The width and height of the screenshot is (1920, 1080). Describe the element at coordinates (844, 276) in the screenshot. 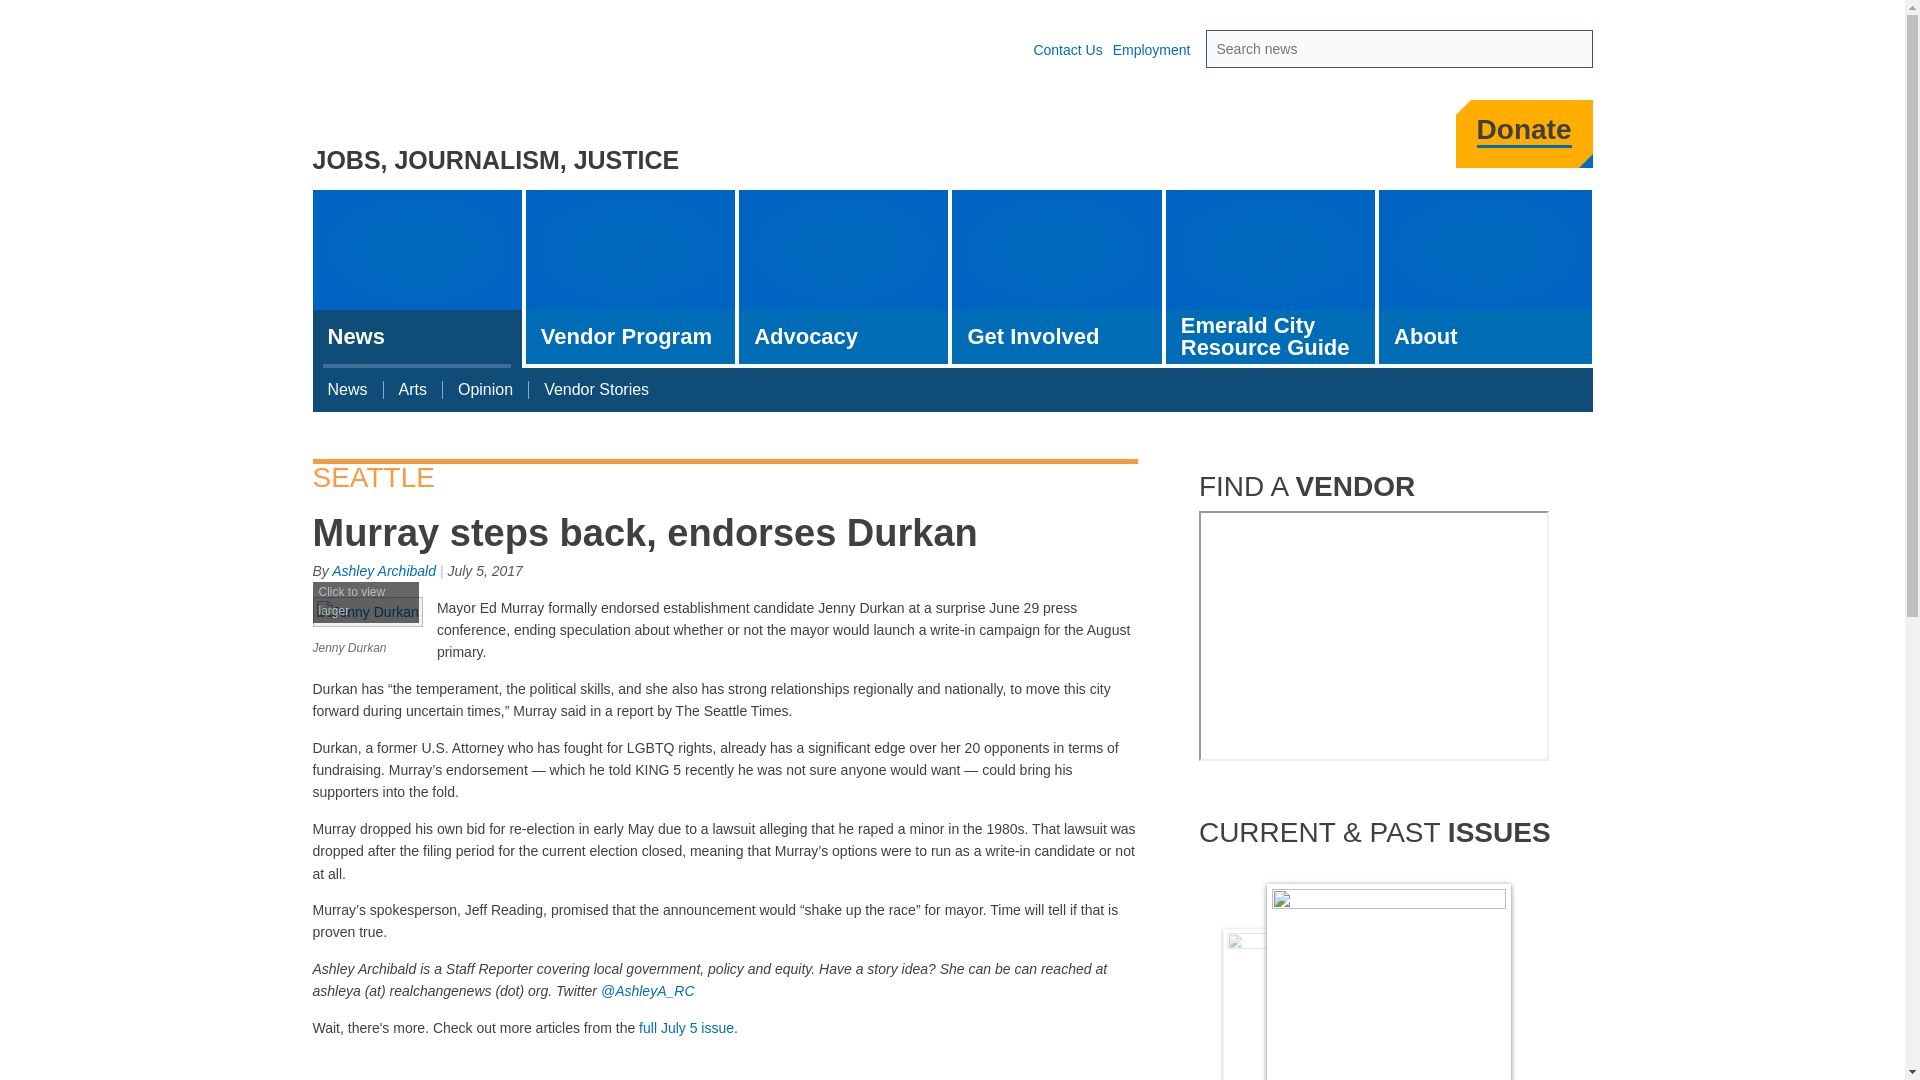

I see `About` at that location.